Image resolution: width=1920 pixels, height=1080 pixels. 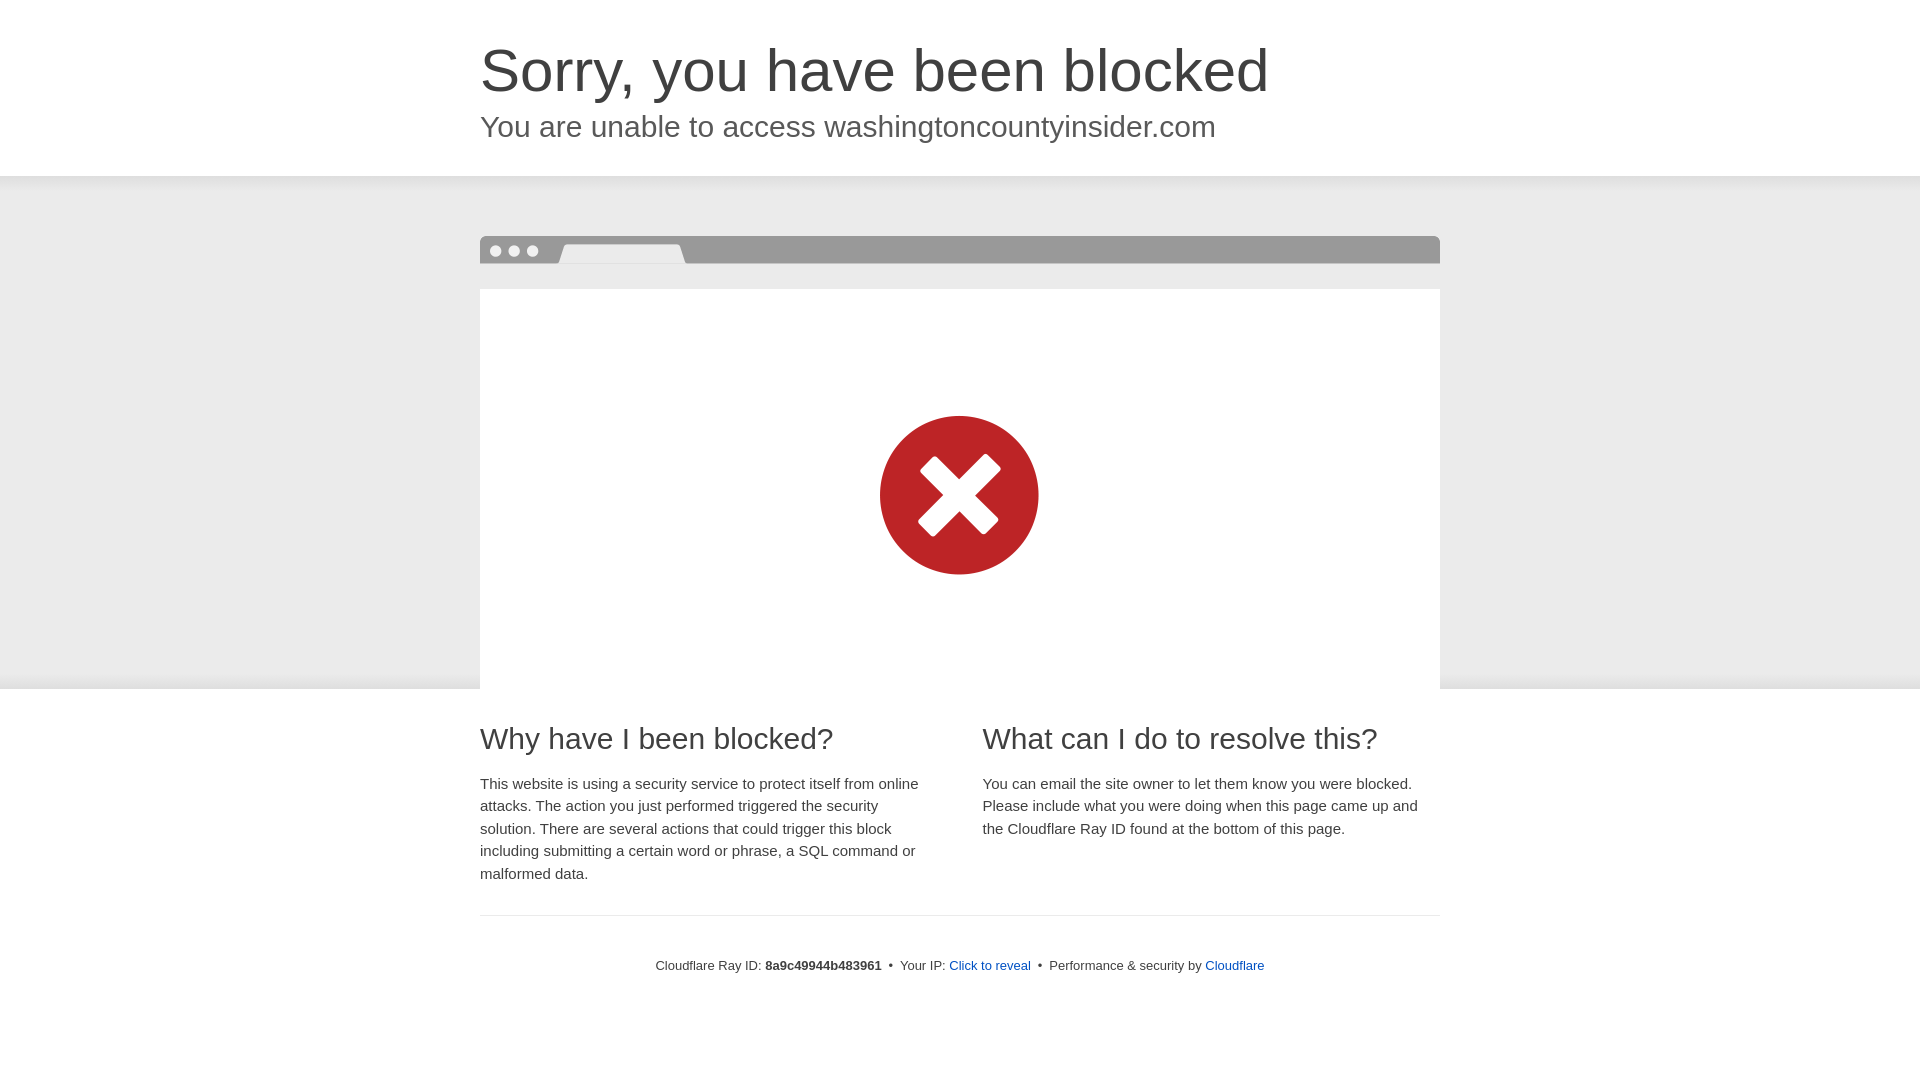 I want to click on Click to reveal, so click(x=990, y=966).